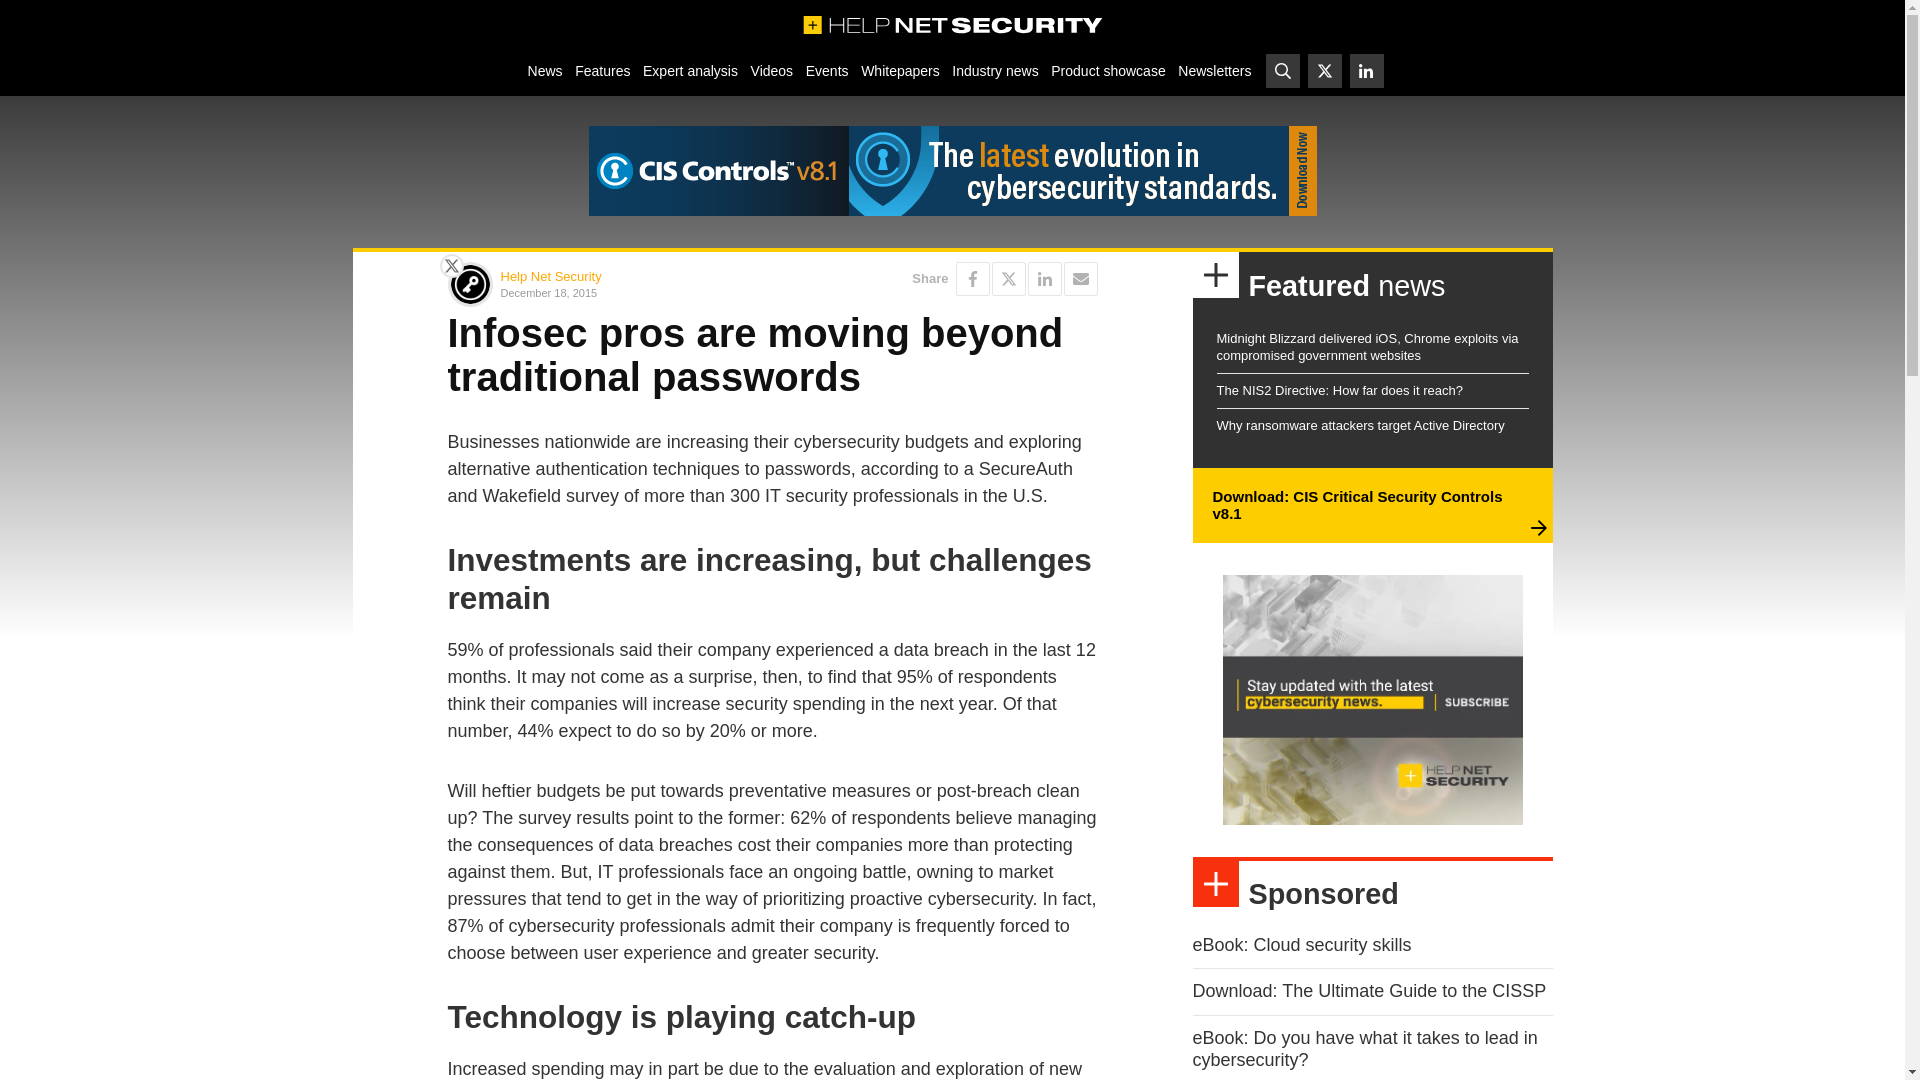 The width and height of the screenshot is (1920, 1080). What do you see at coordinates (1214, 70) in the screenshot?
I see `Newsletters` at bounding box center [1214, 70].